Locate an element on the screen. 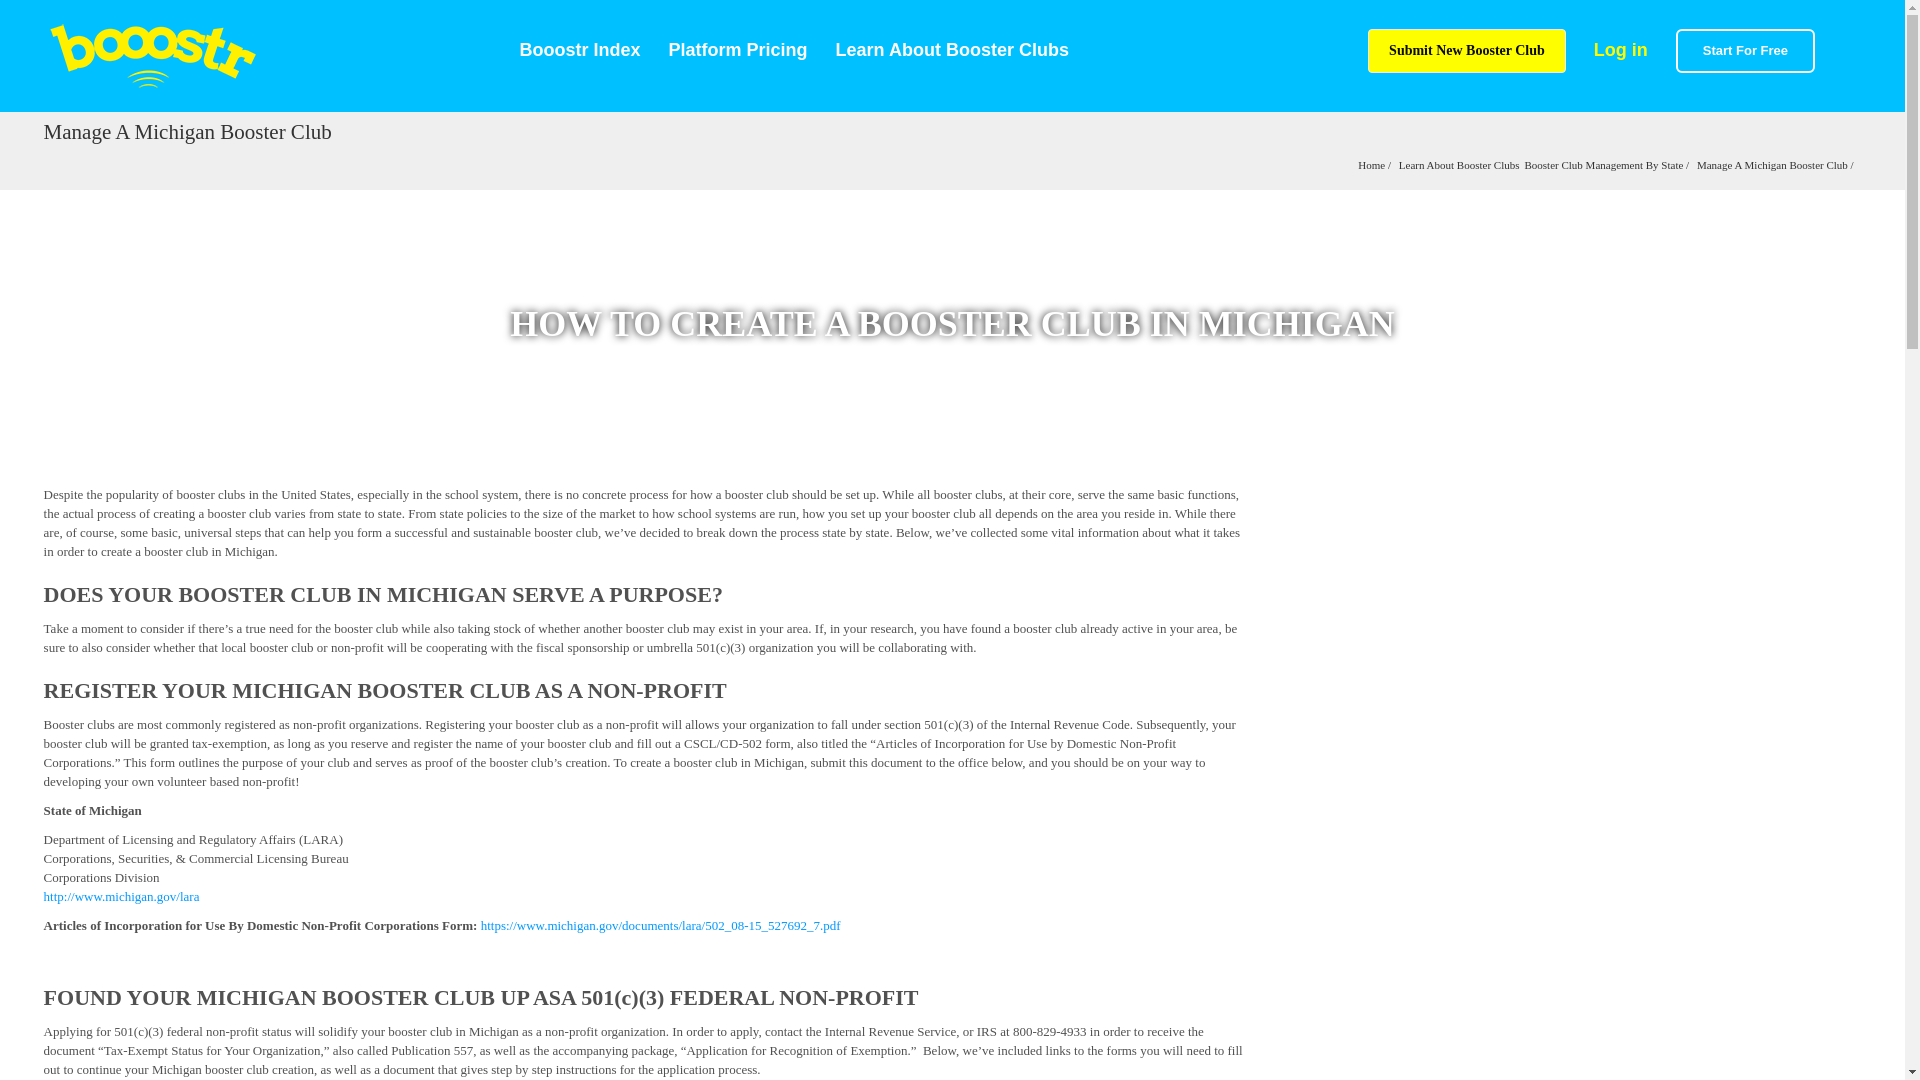 This screenshot has height=1080, width=1920. Manage A Michigan Booster Club is located at coordinates (1772, 164).